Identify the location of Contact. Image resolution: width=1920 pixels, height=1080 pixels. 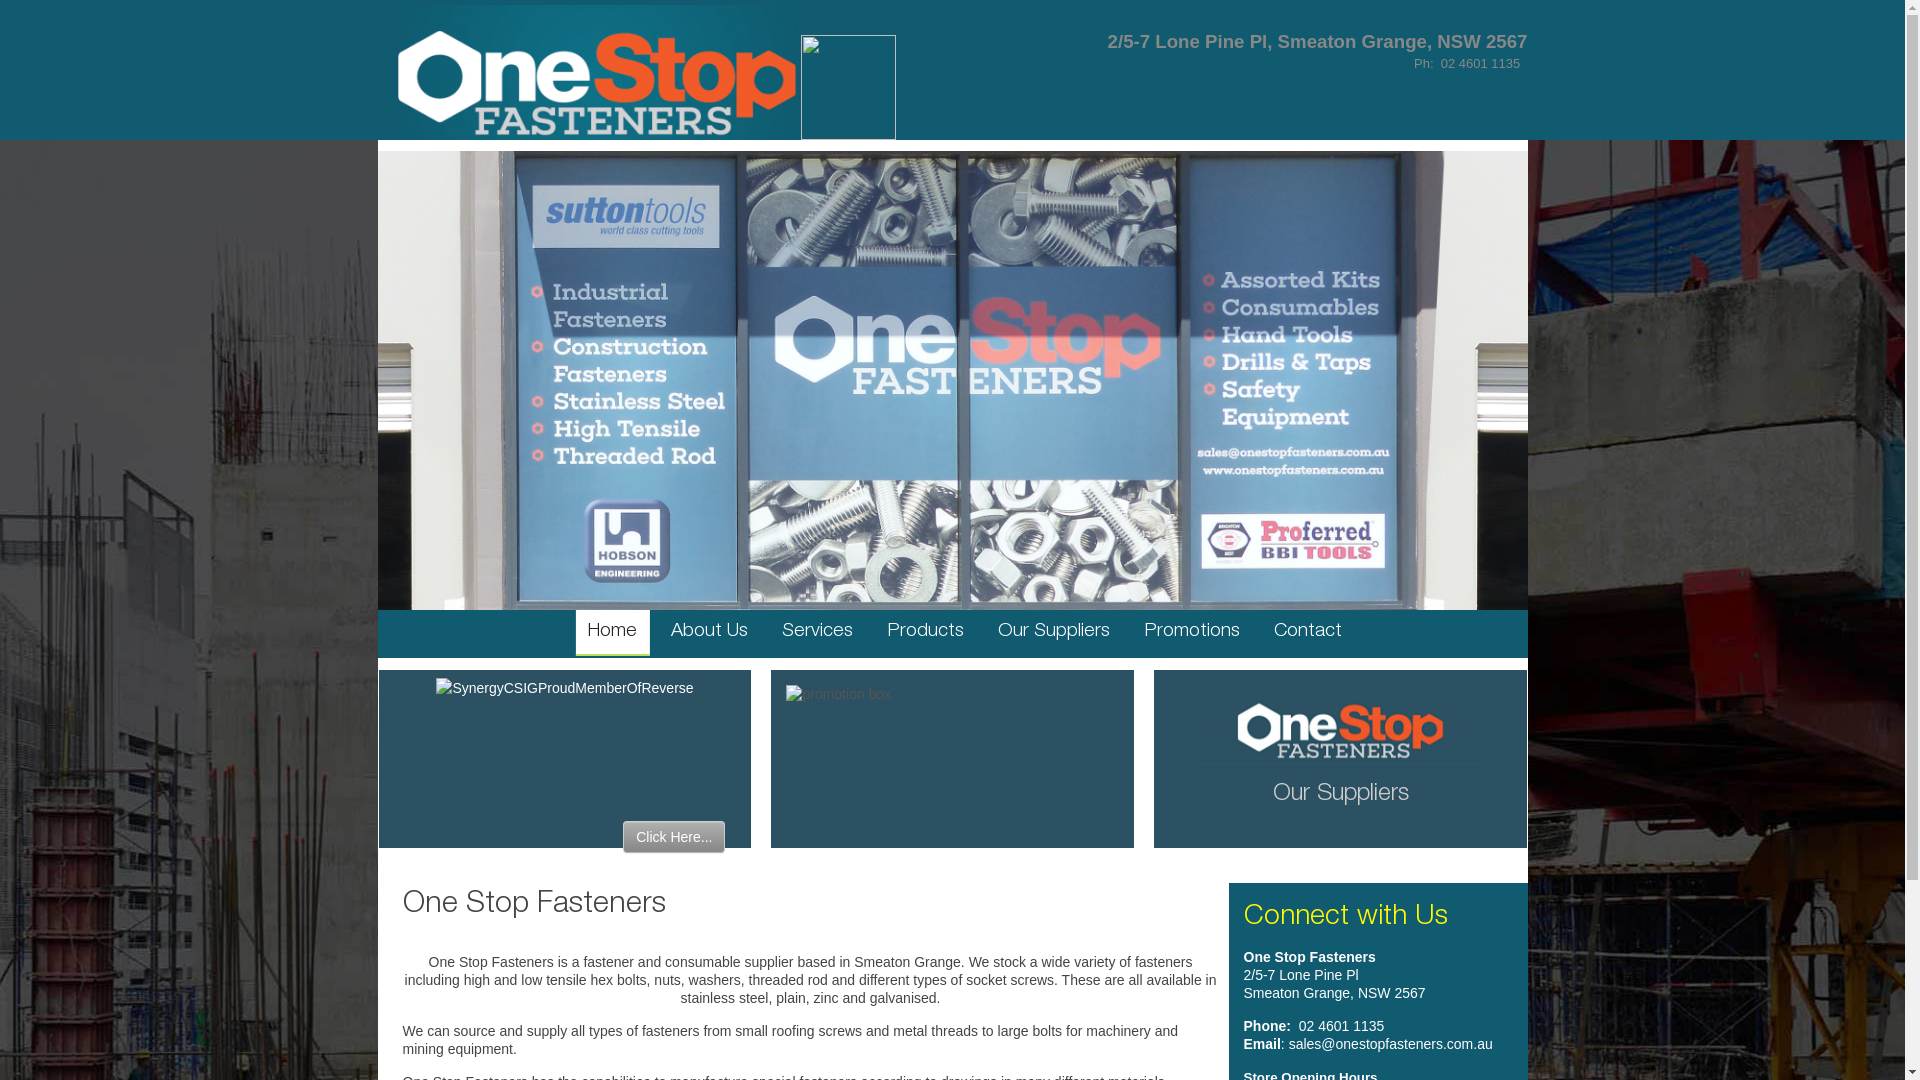
(1308, 632).